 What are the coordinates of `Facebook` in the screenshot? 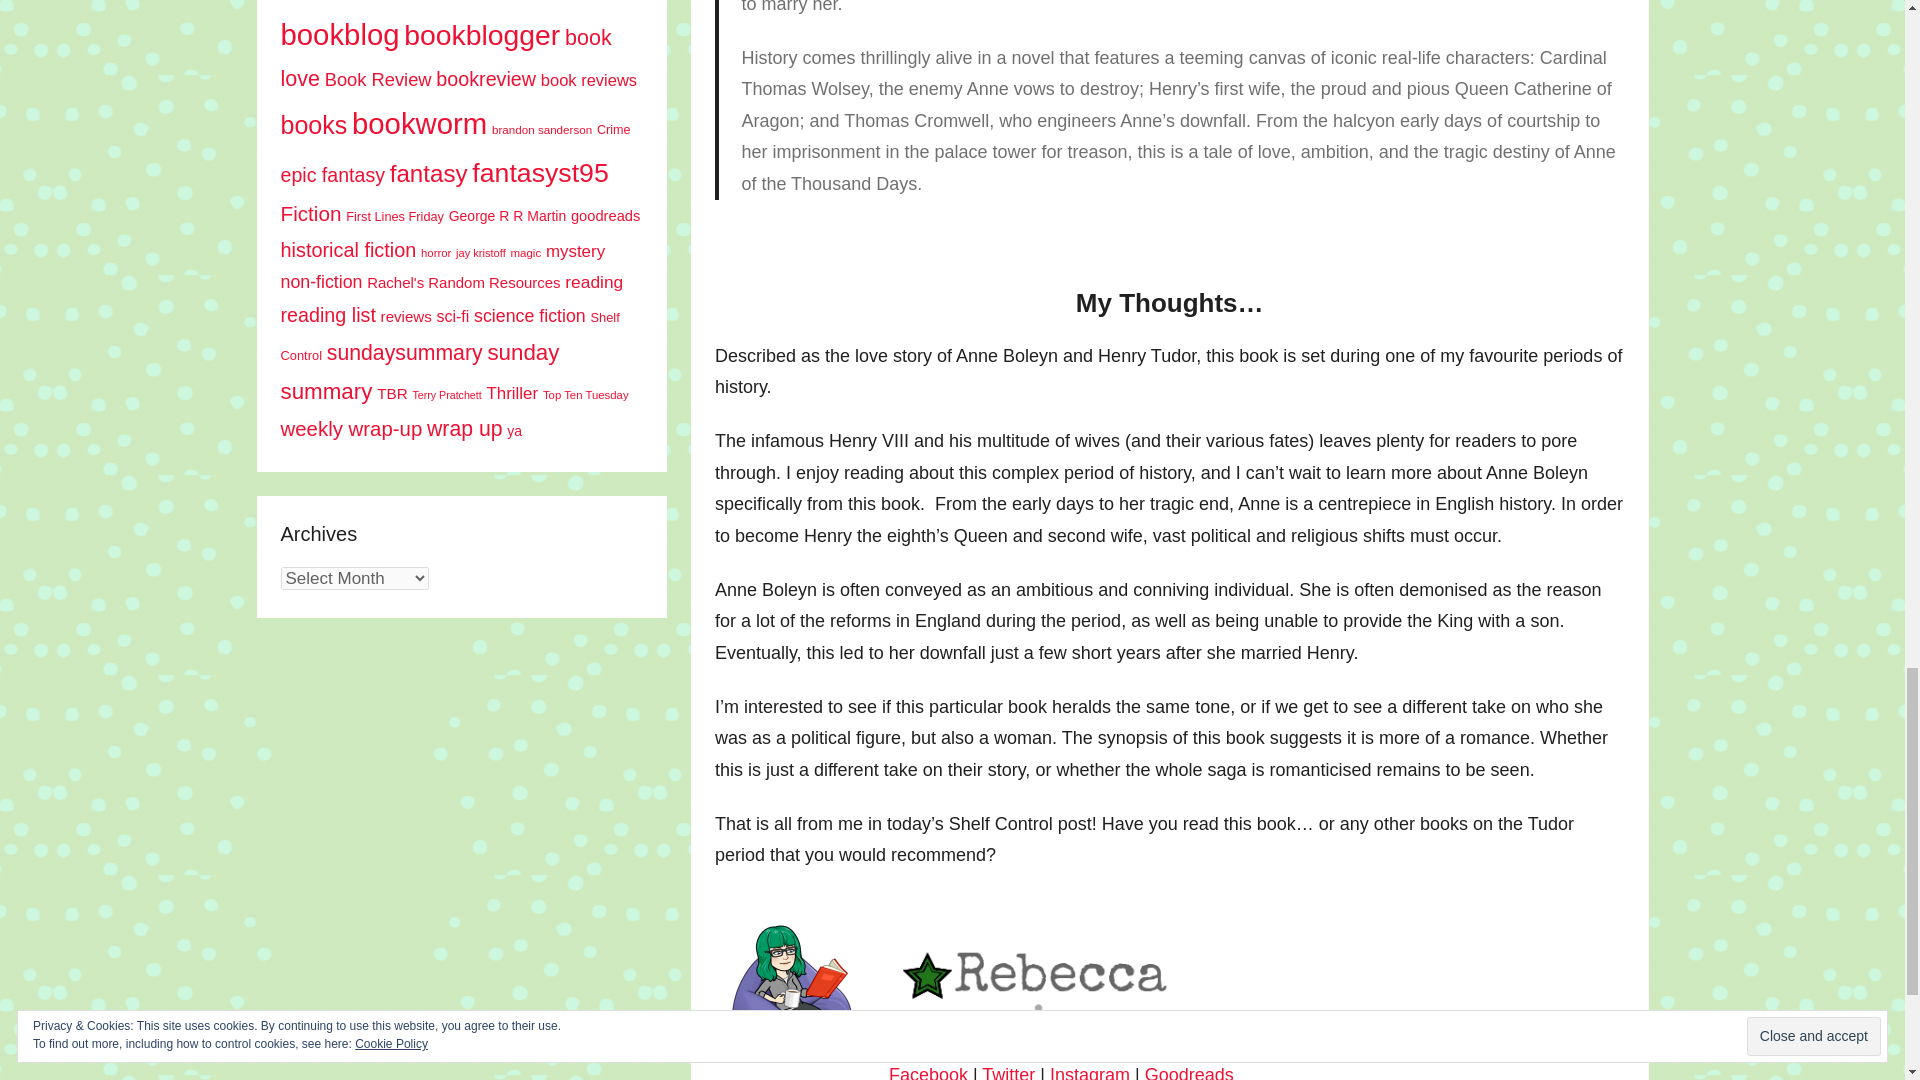 It's located at (928, 1072).